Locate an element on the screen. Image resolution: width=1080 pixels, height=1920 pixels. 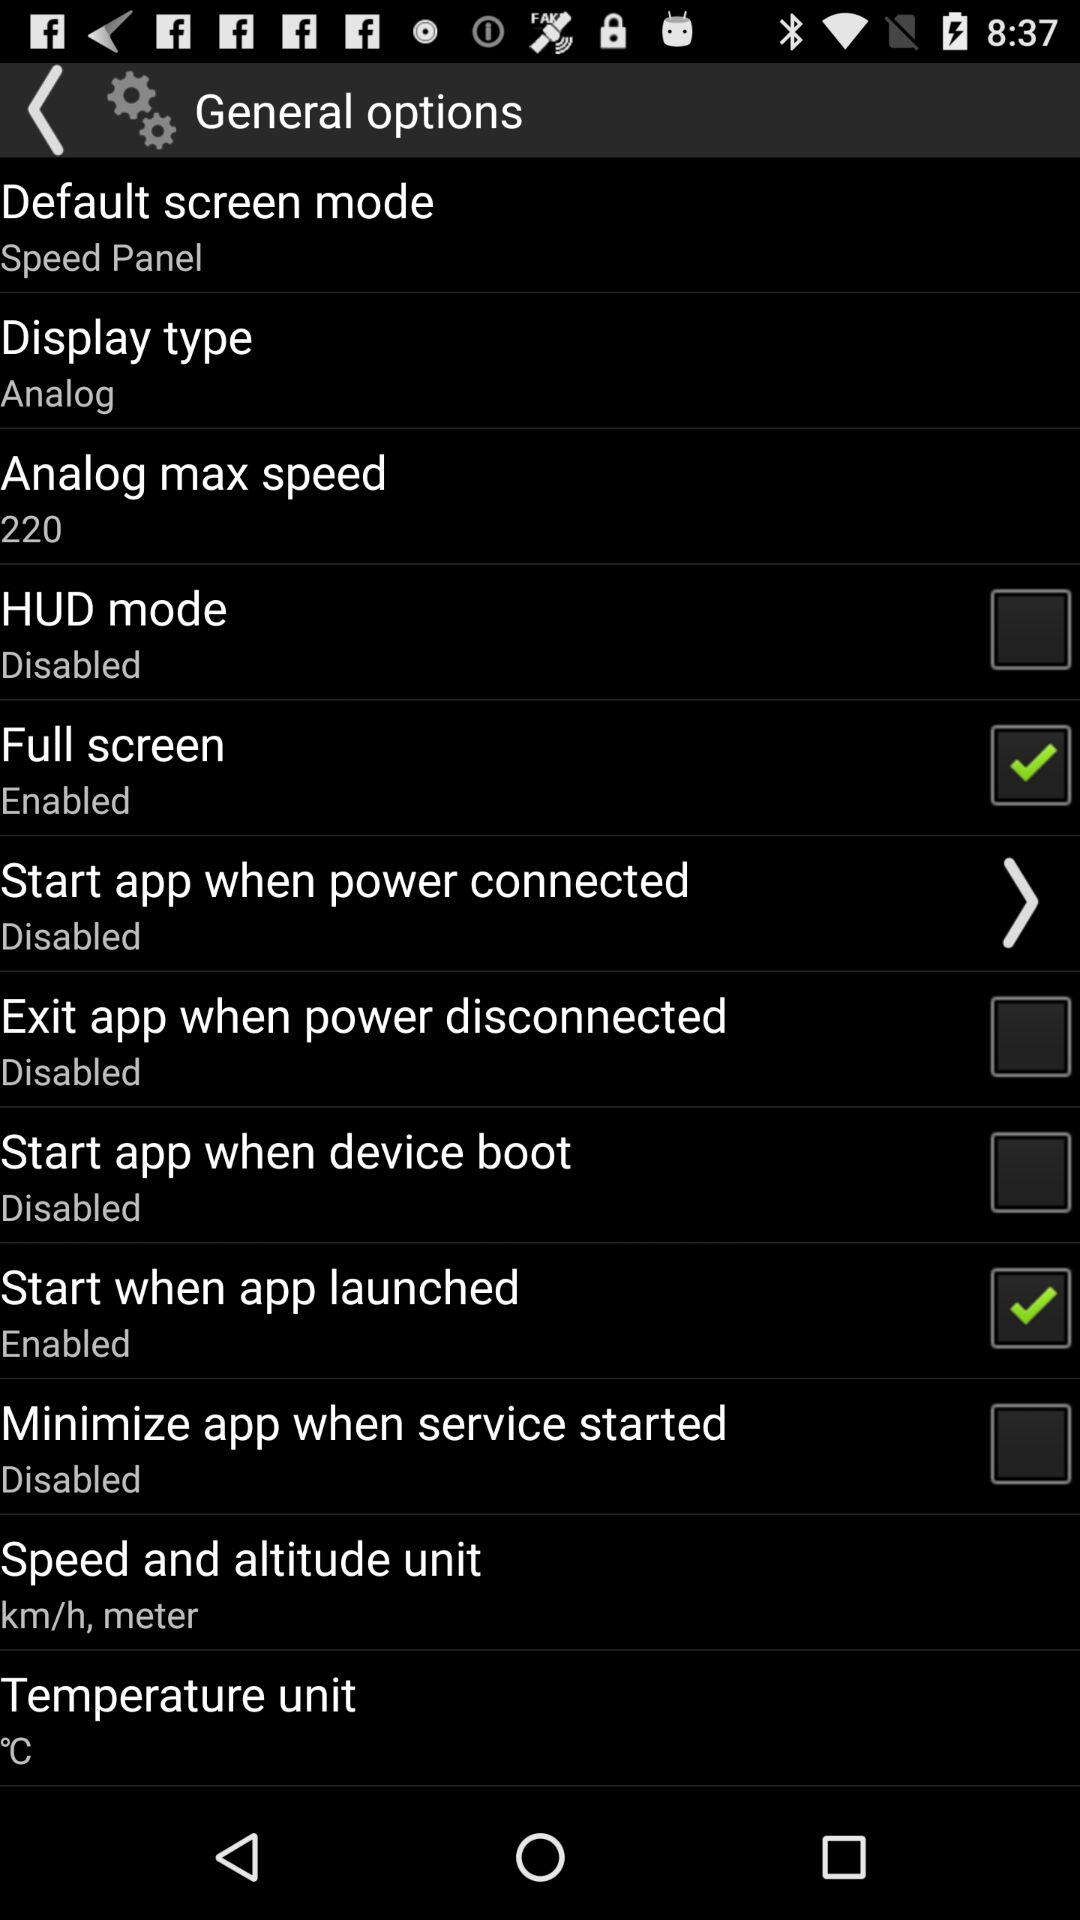
open the app above enabled item is located at coordinates (112, 742).